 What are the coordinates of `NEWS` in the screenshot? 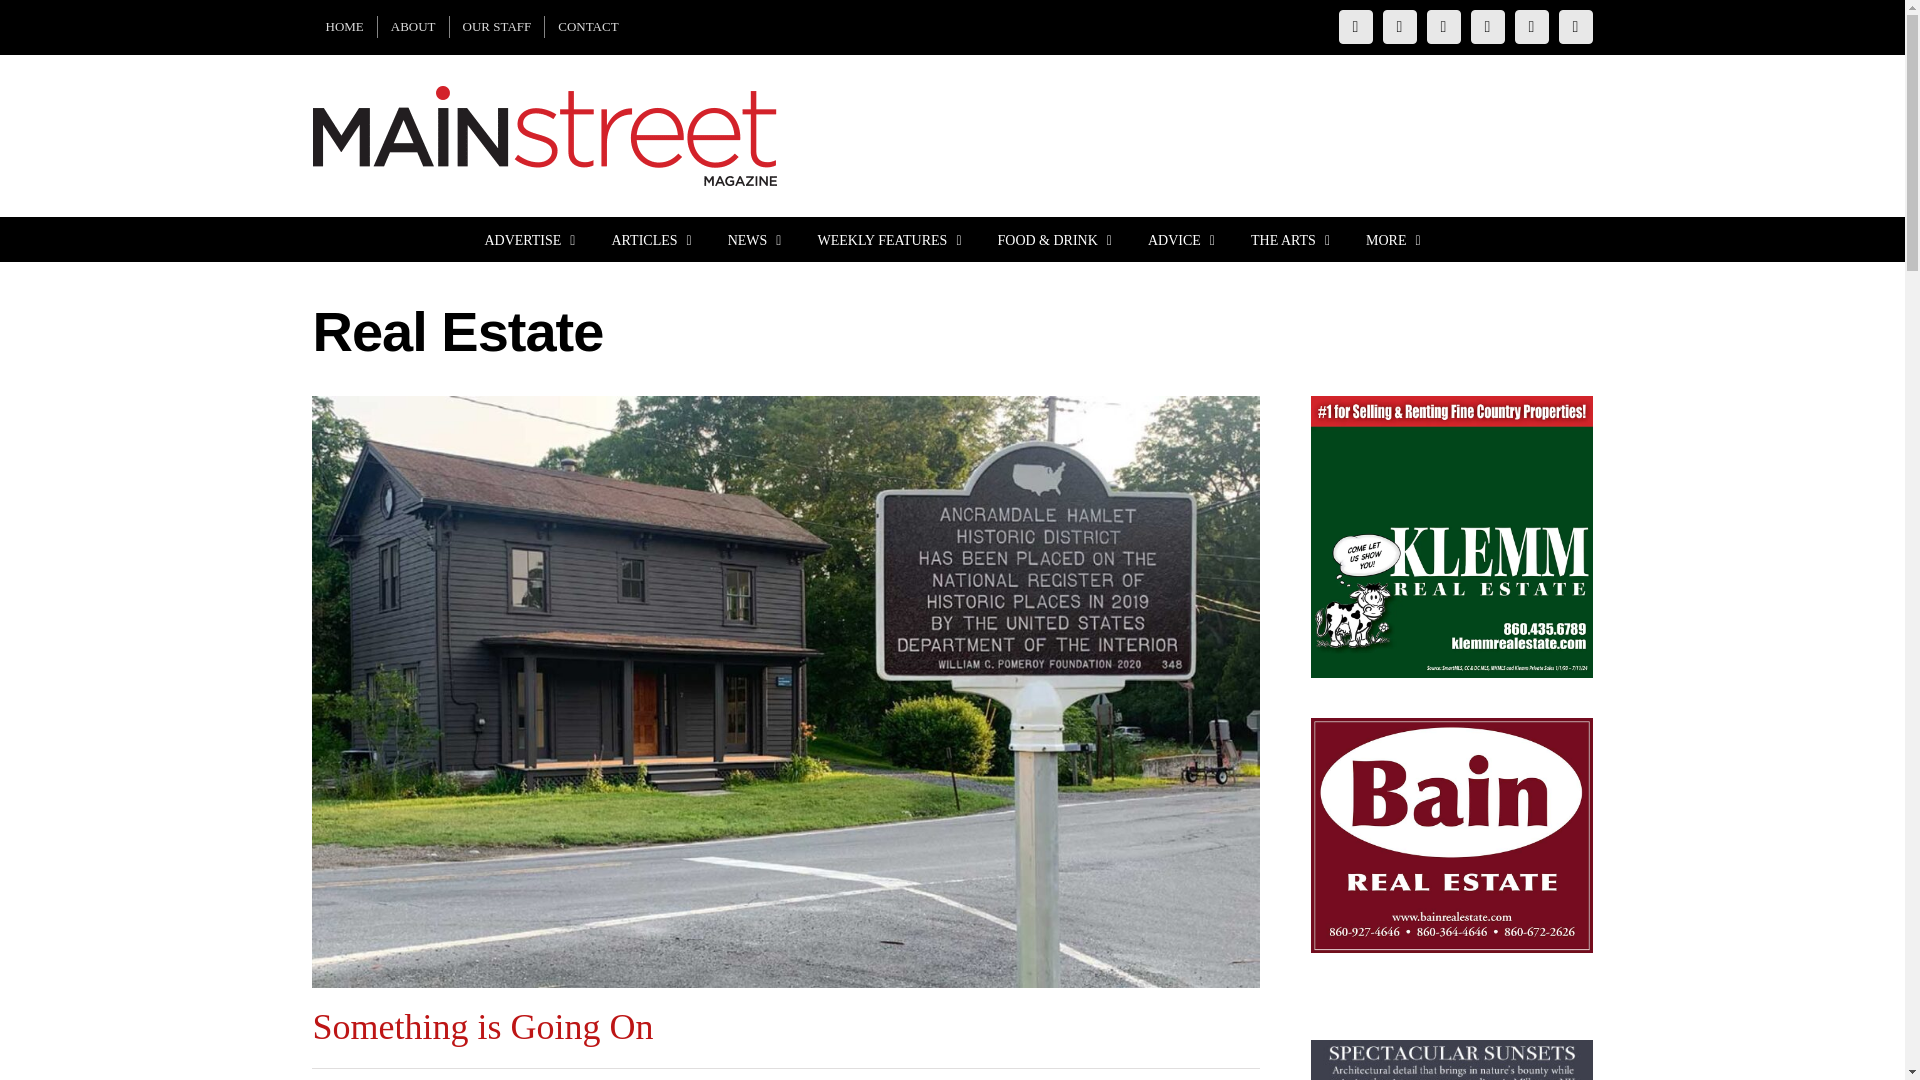 It's located at (754, 240).